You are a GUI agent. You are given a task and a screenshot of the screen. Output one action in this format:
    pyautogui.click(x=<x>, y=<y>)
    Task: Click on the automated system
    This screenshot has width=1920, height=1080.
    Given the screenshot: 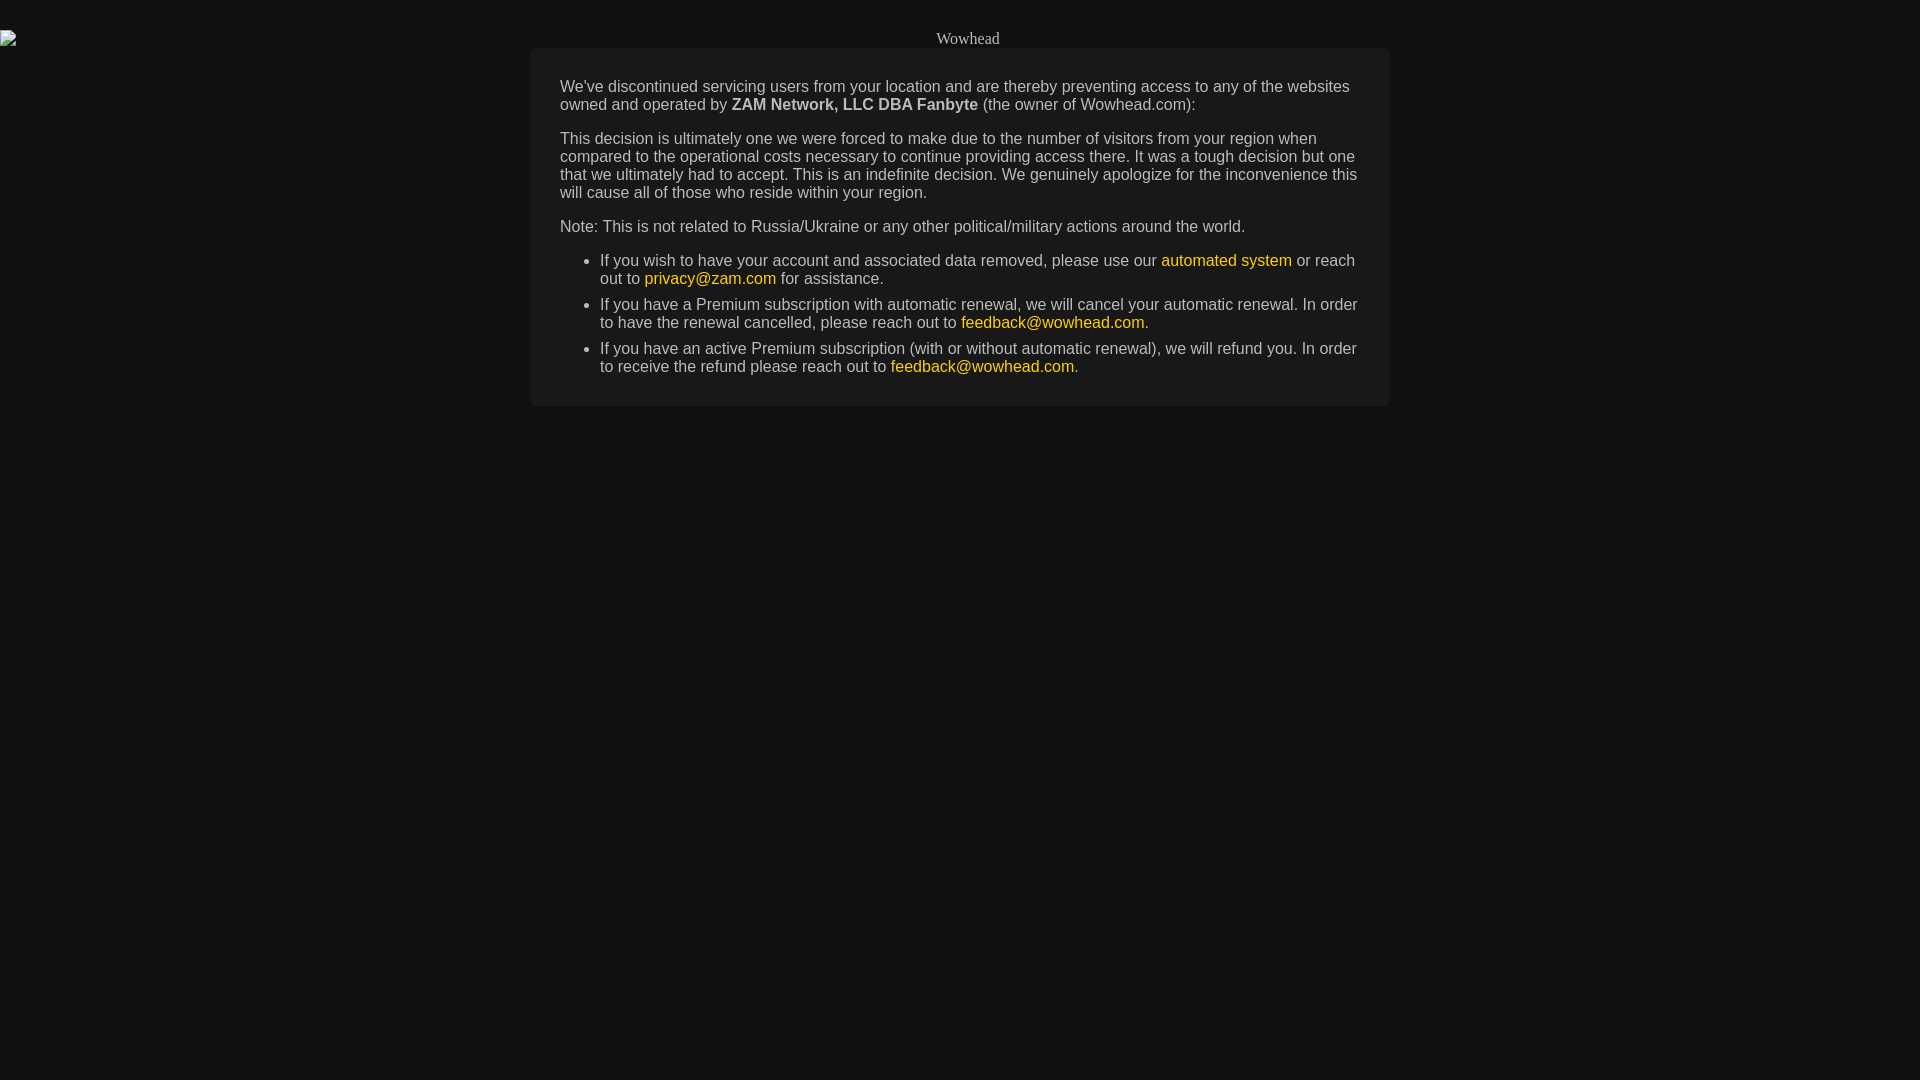 What is the action you would take?
    pyautogui.click(x=1226, y=260)
    